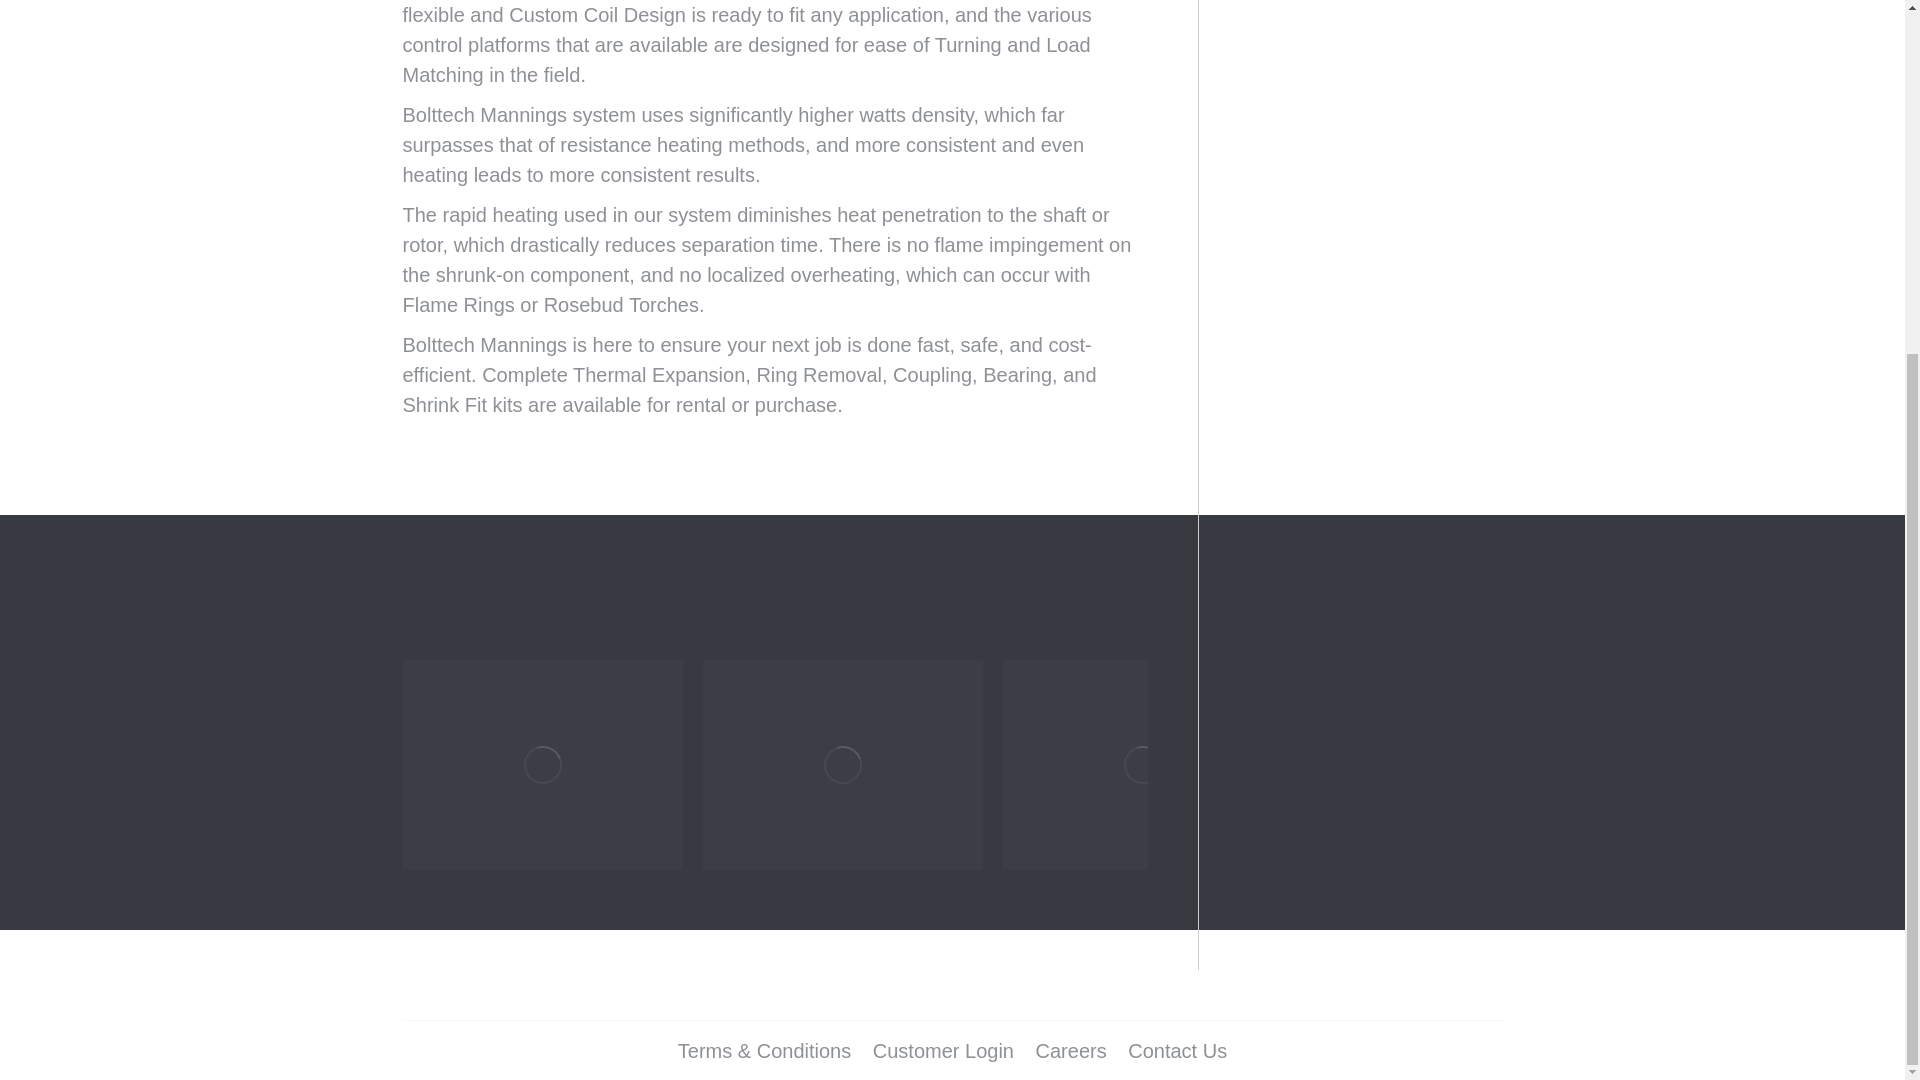 The image size is (1920, 1080). I want to click on DSCN1096, so click(1142, 764).